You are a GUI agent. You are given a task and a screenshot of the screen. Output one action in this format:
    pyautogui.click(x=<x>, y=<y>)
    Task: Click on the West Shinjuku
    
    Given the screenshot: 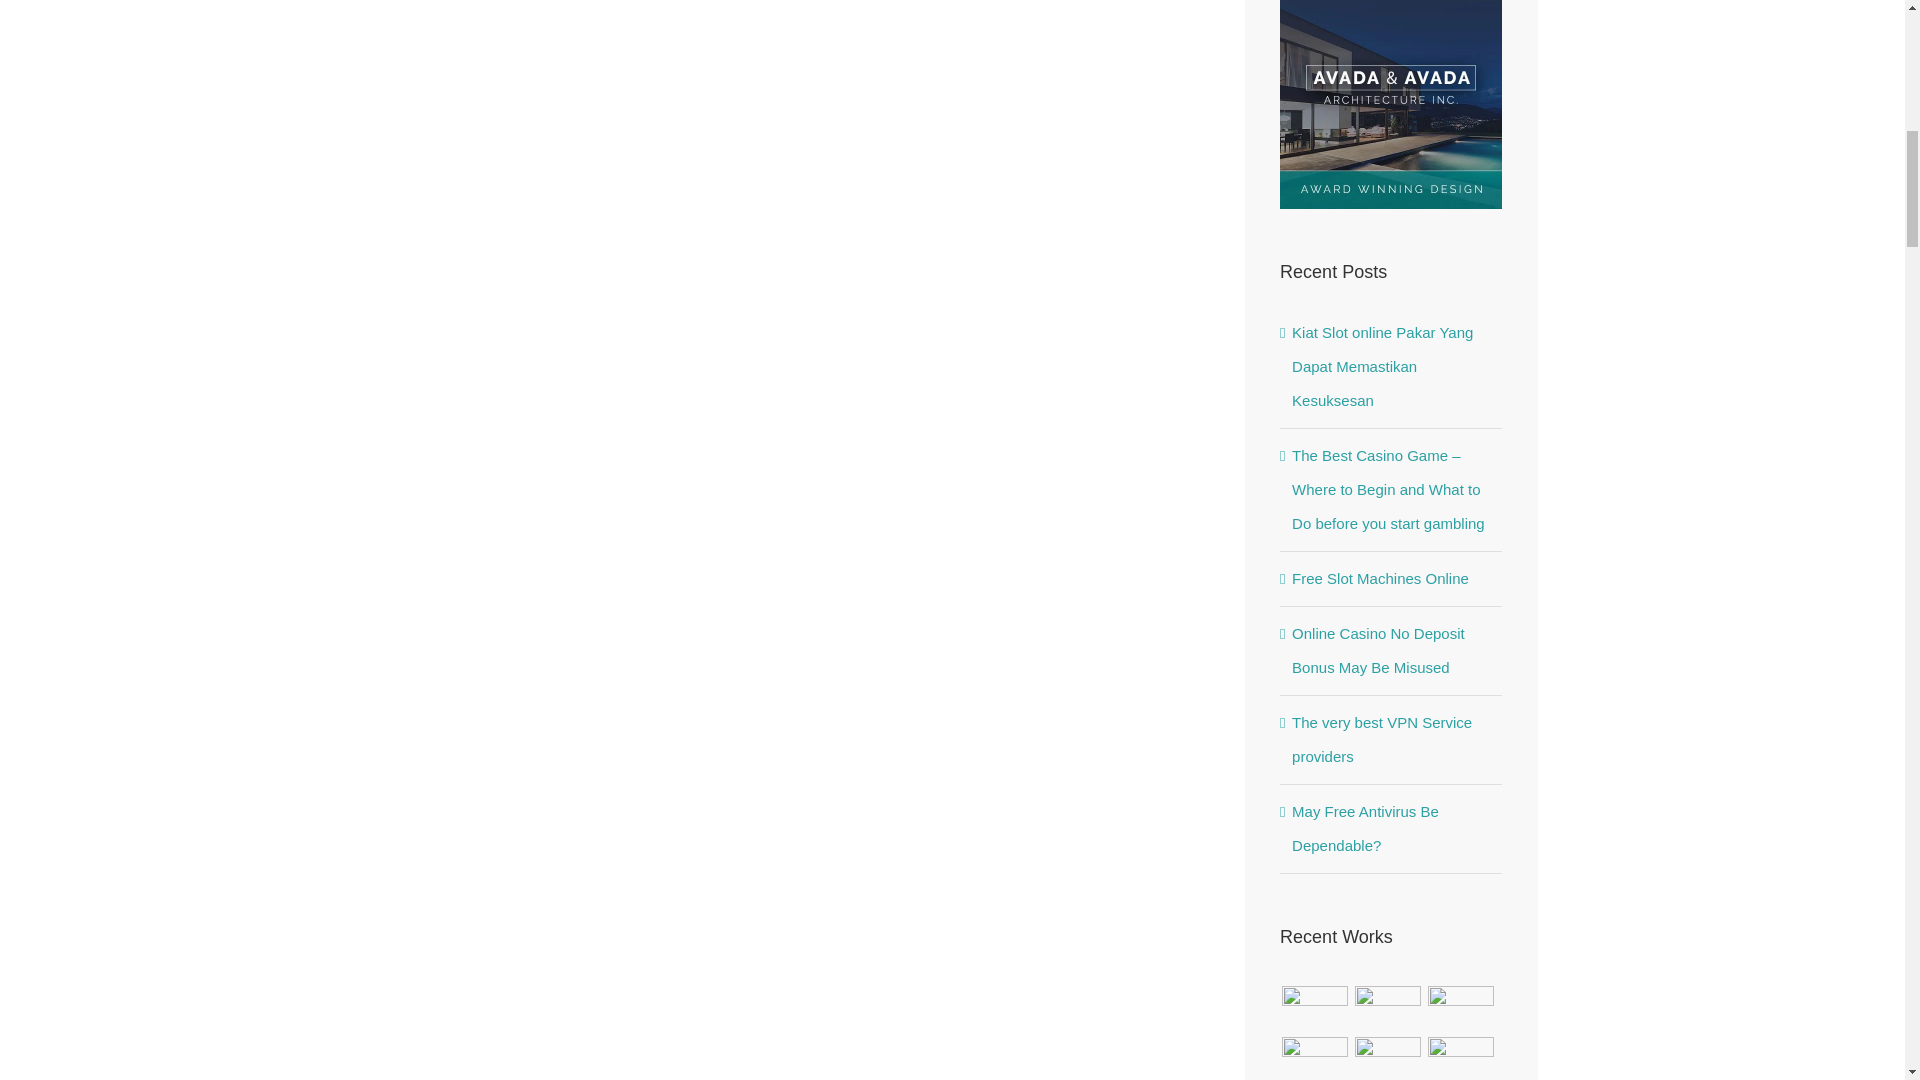 What is the action you would take?
    pyautogui.click(x=1388, y=1056)
    